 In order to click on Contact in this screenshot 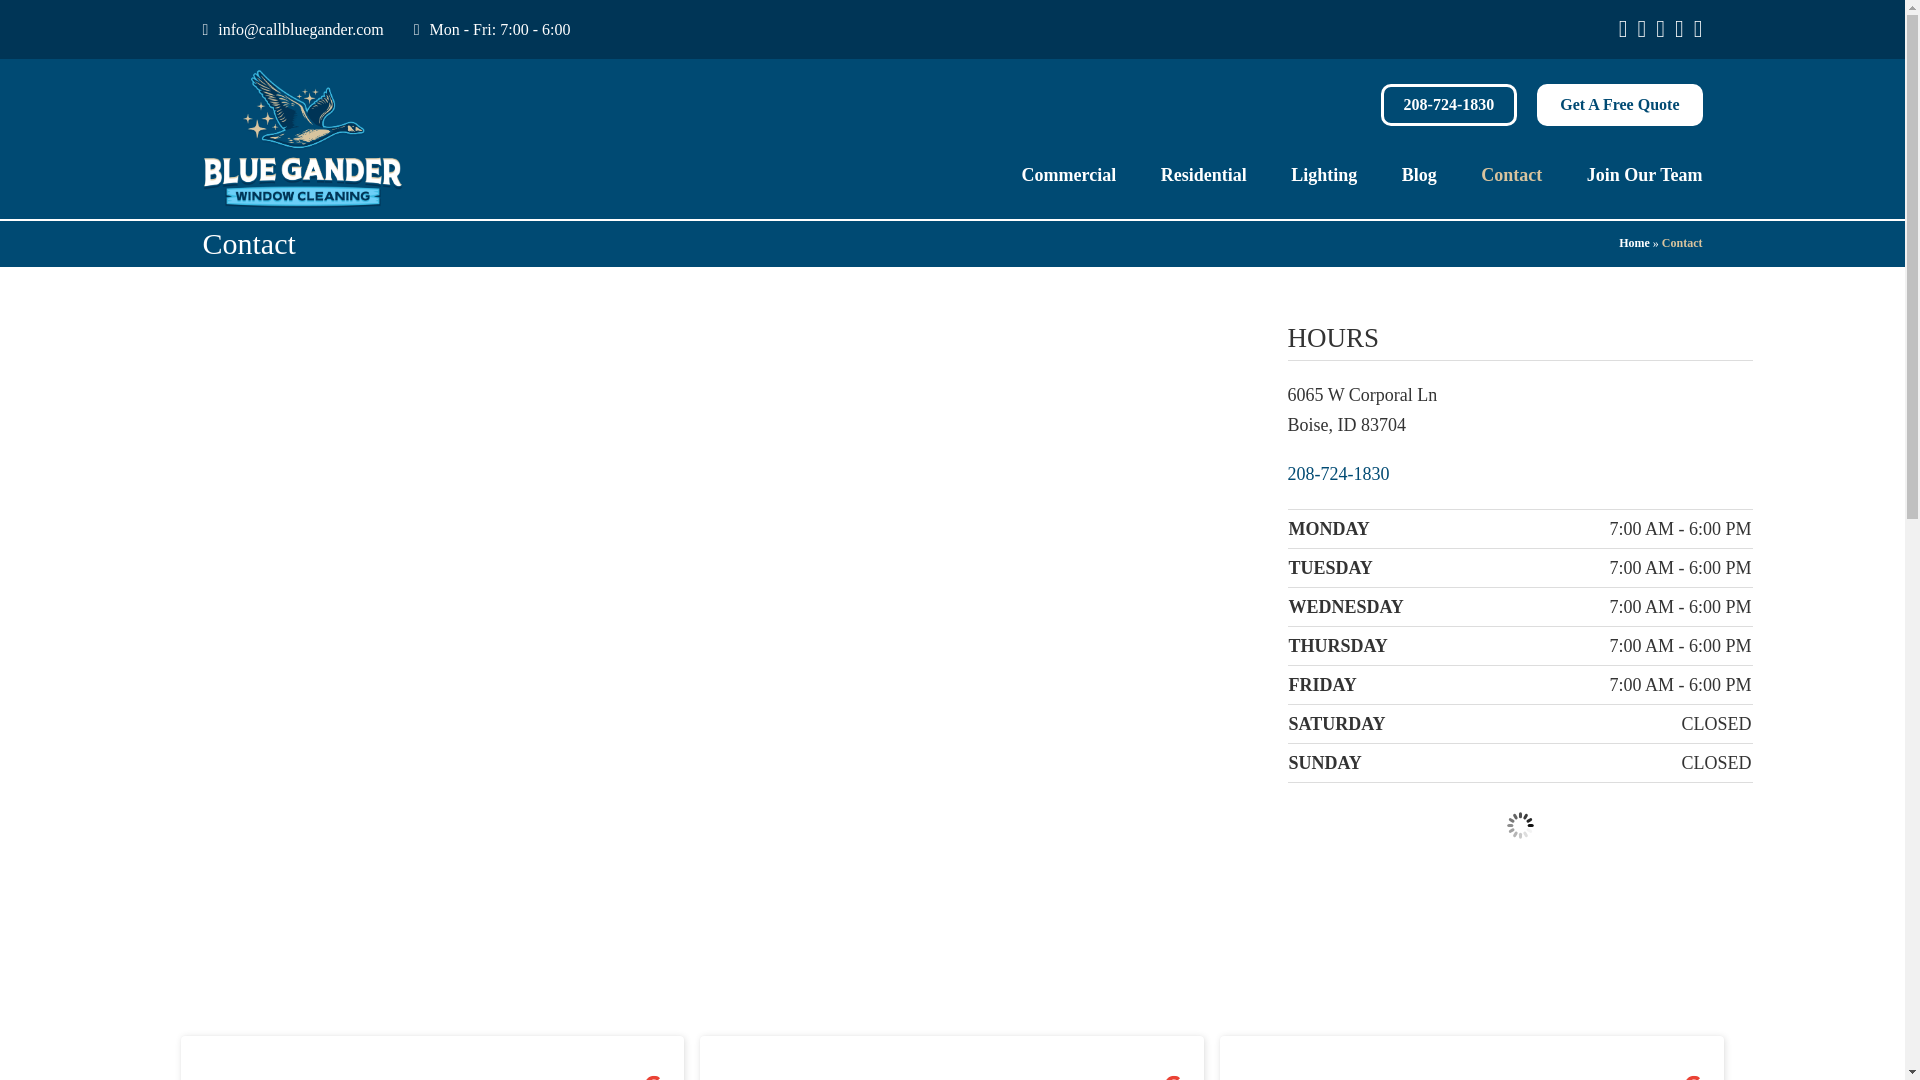, I will do `click(1512, 174)`.